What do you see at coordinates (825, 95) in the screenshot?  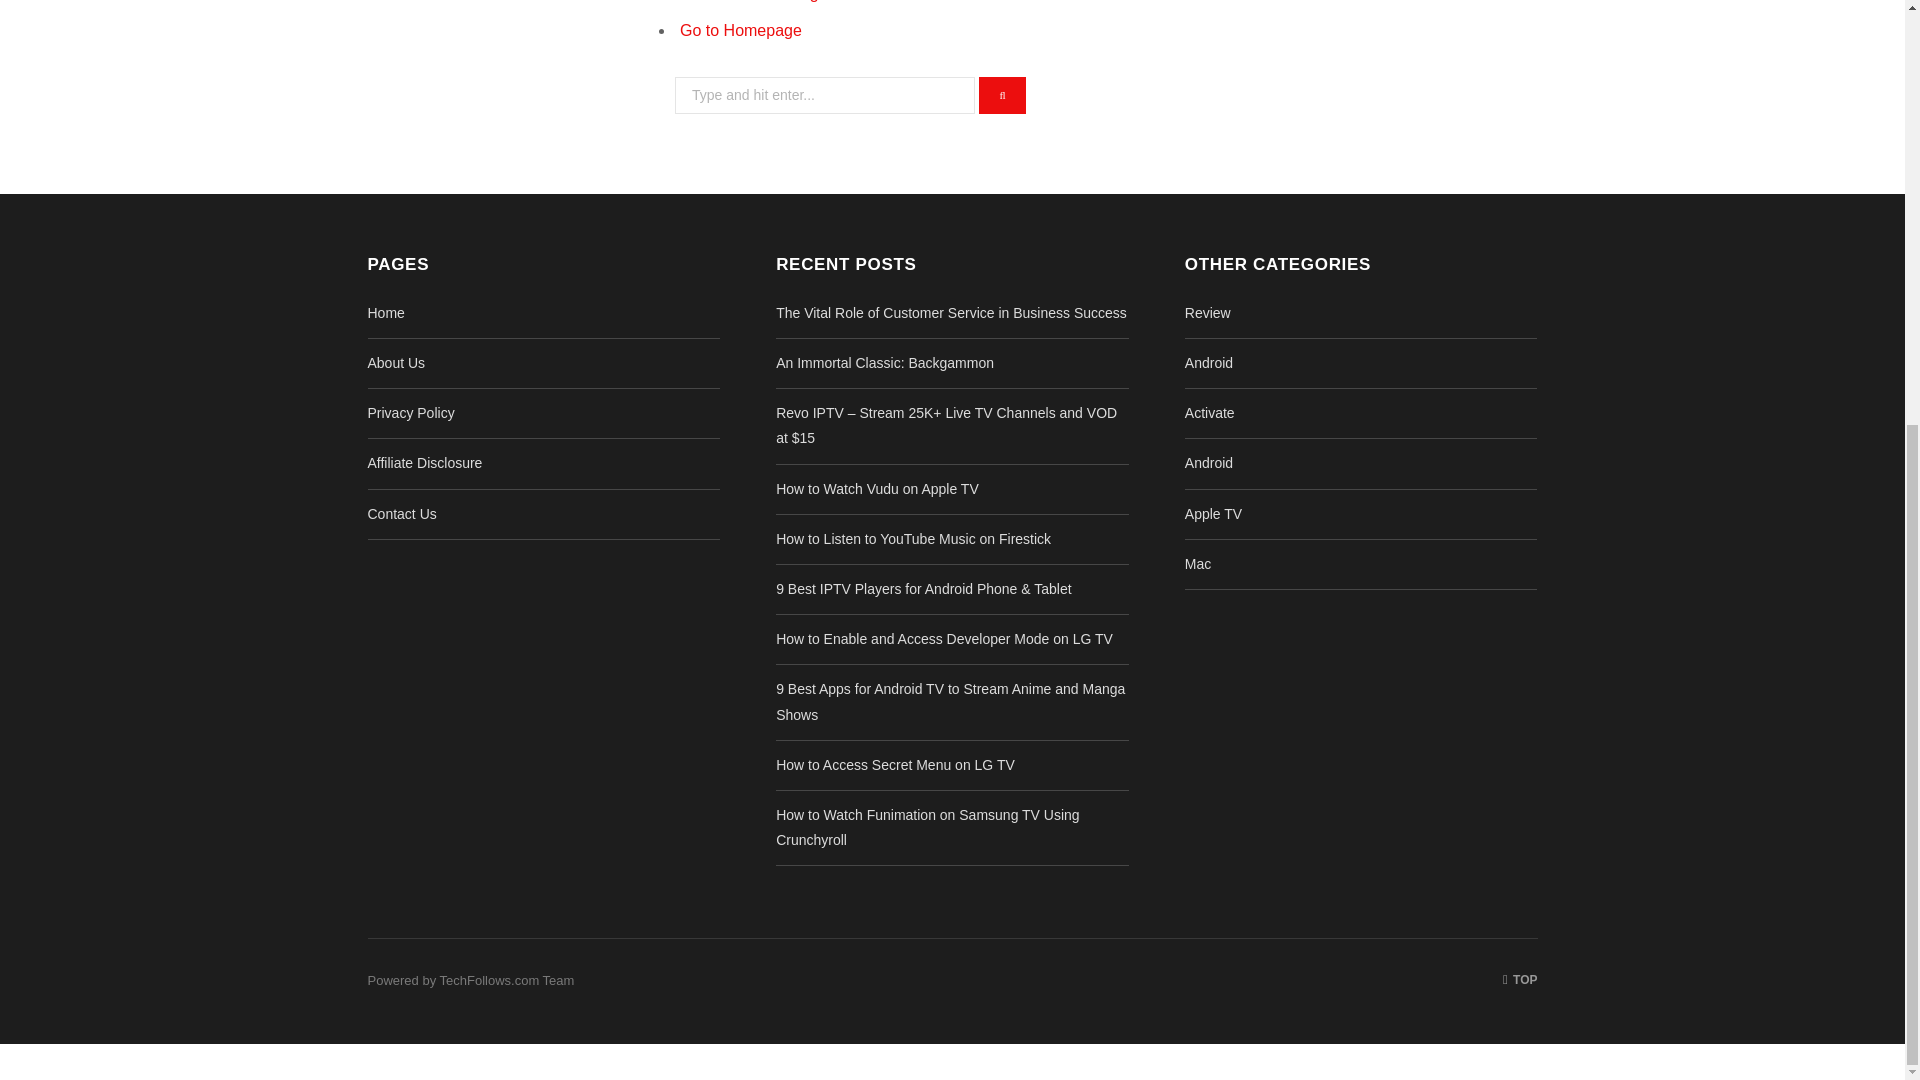 I see `Search for:` at bounding box center [825, 95].